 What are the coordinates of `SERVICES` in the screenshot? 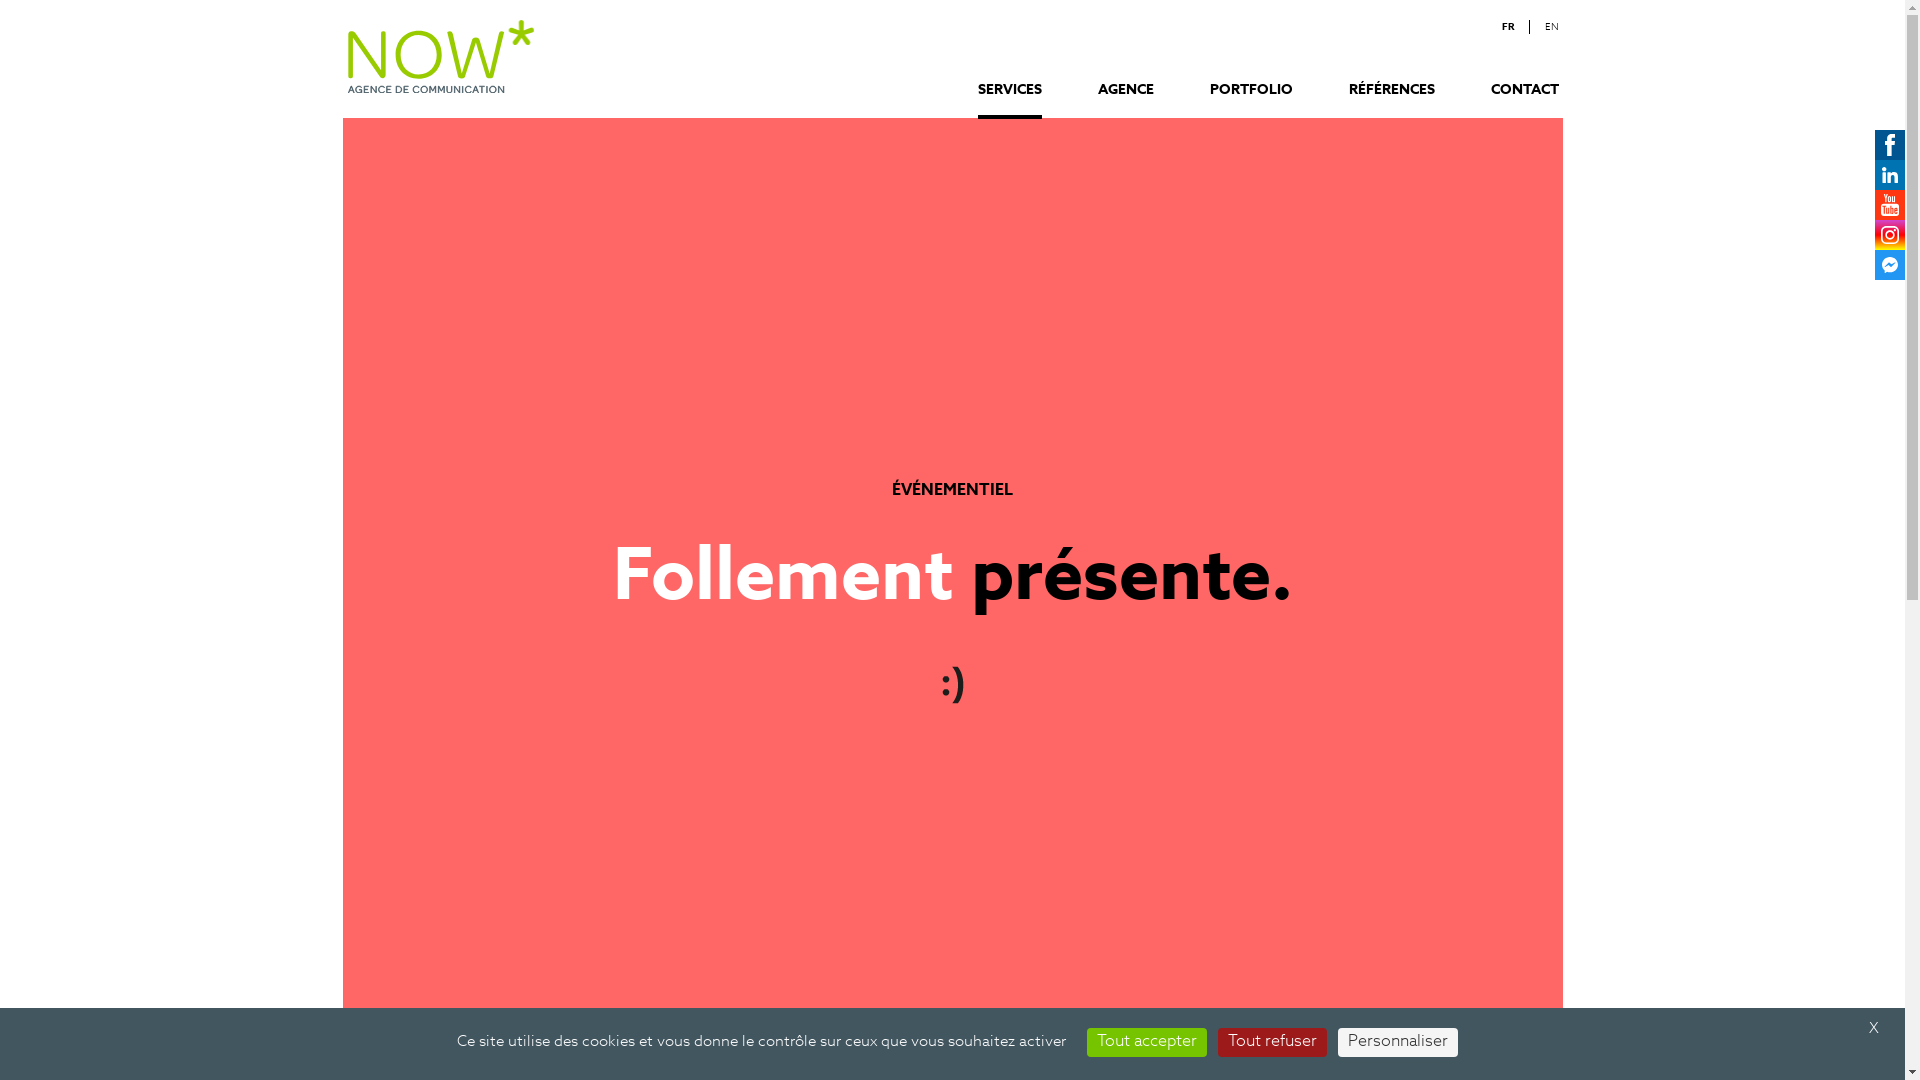 It's located at (1010, 102).